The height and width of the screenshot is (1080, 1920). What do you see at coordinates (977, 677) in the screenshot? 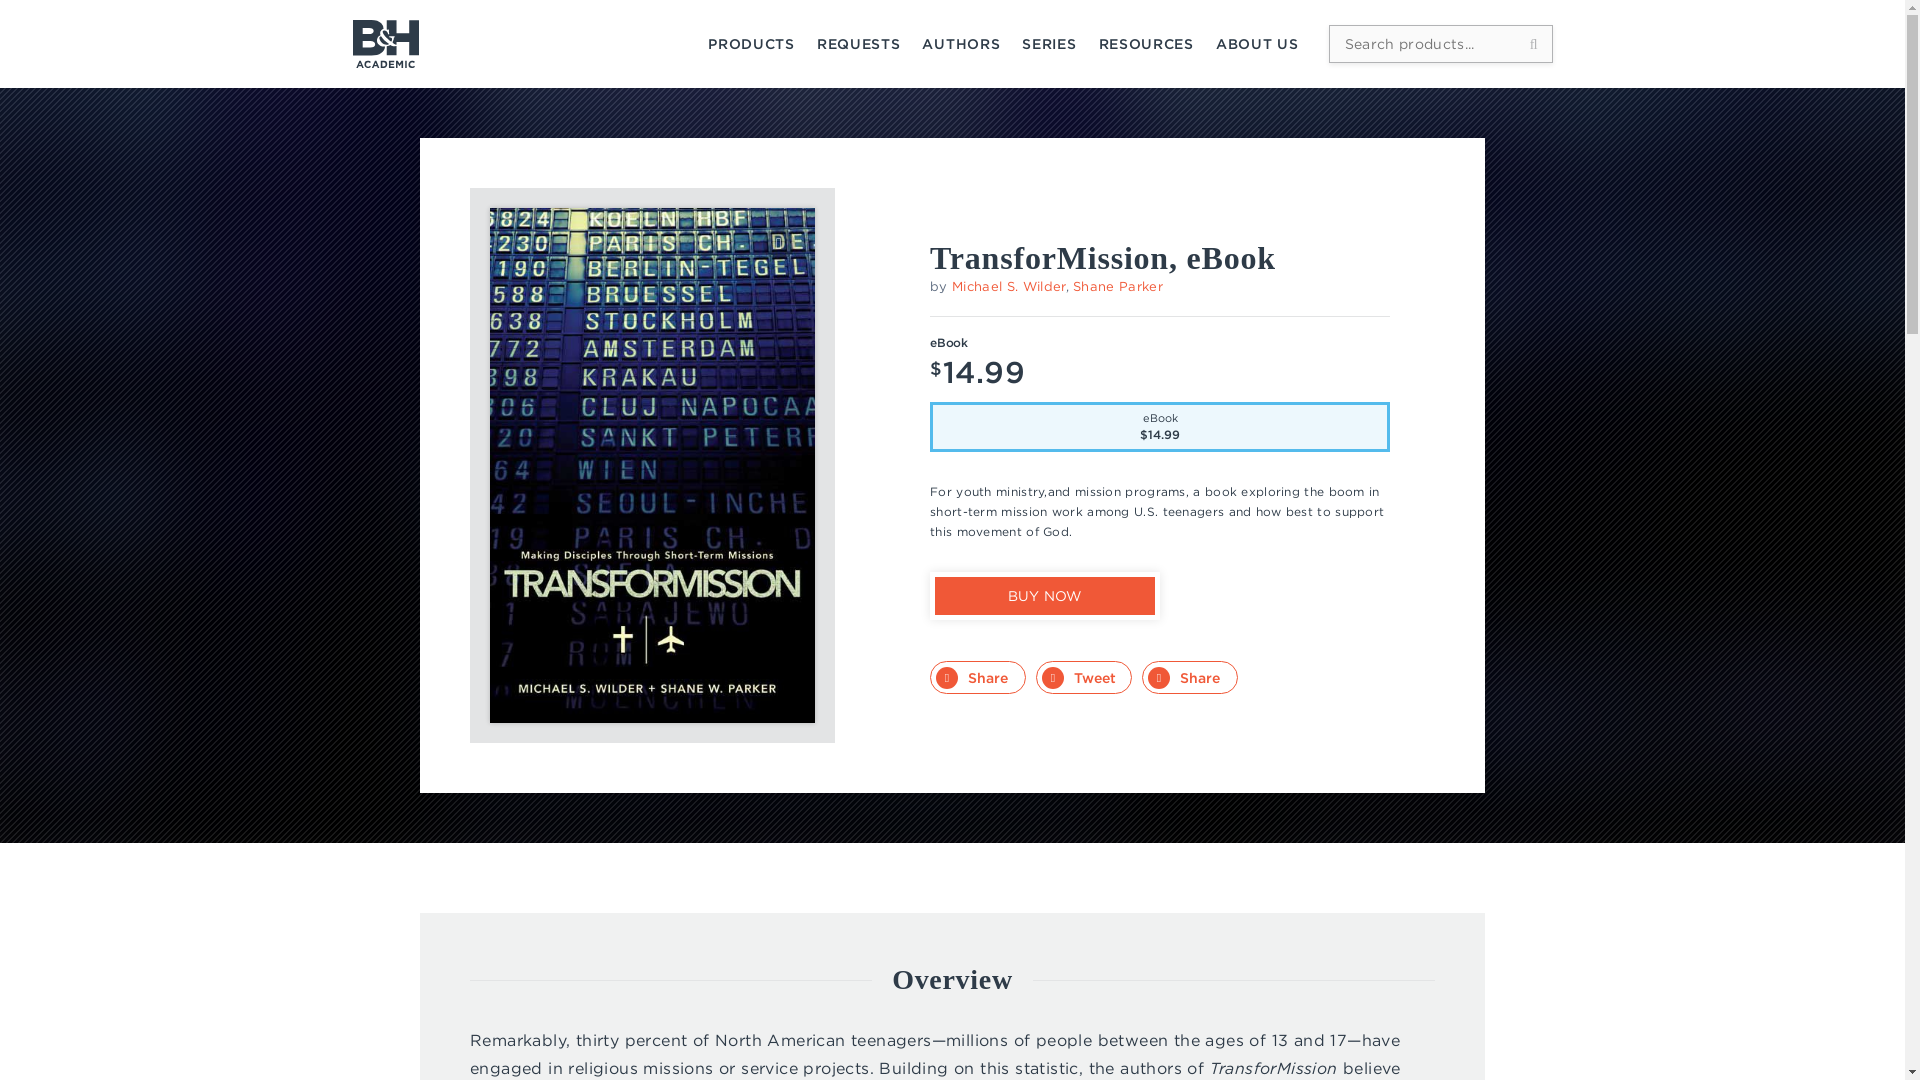
I see `Facebook` at bounding box center [977, 677].